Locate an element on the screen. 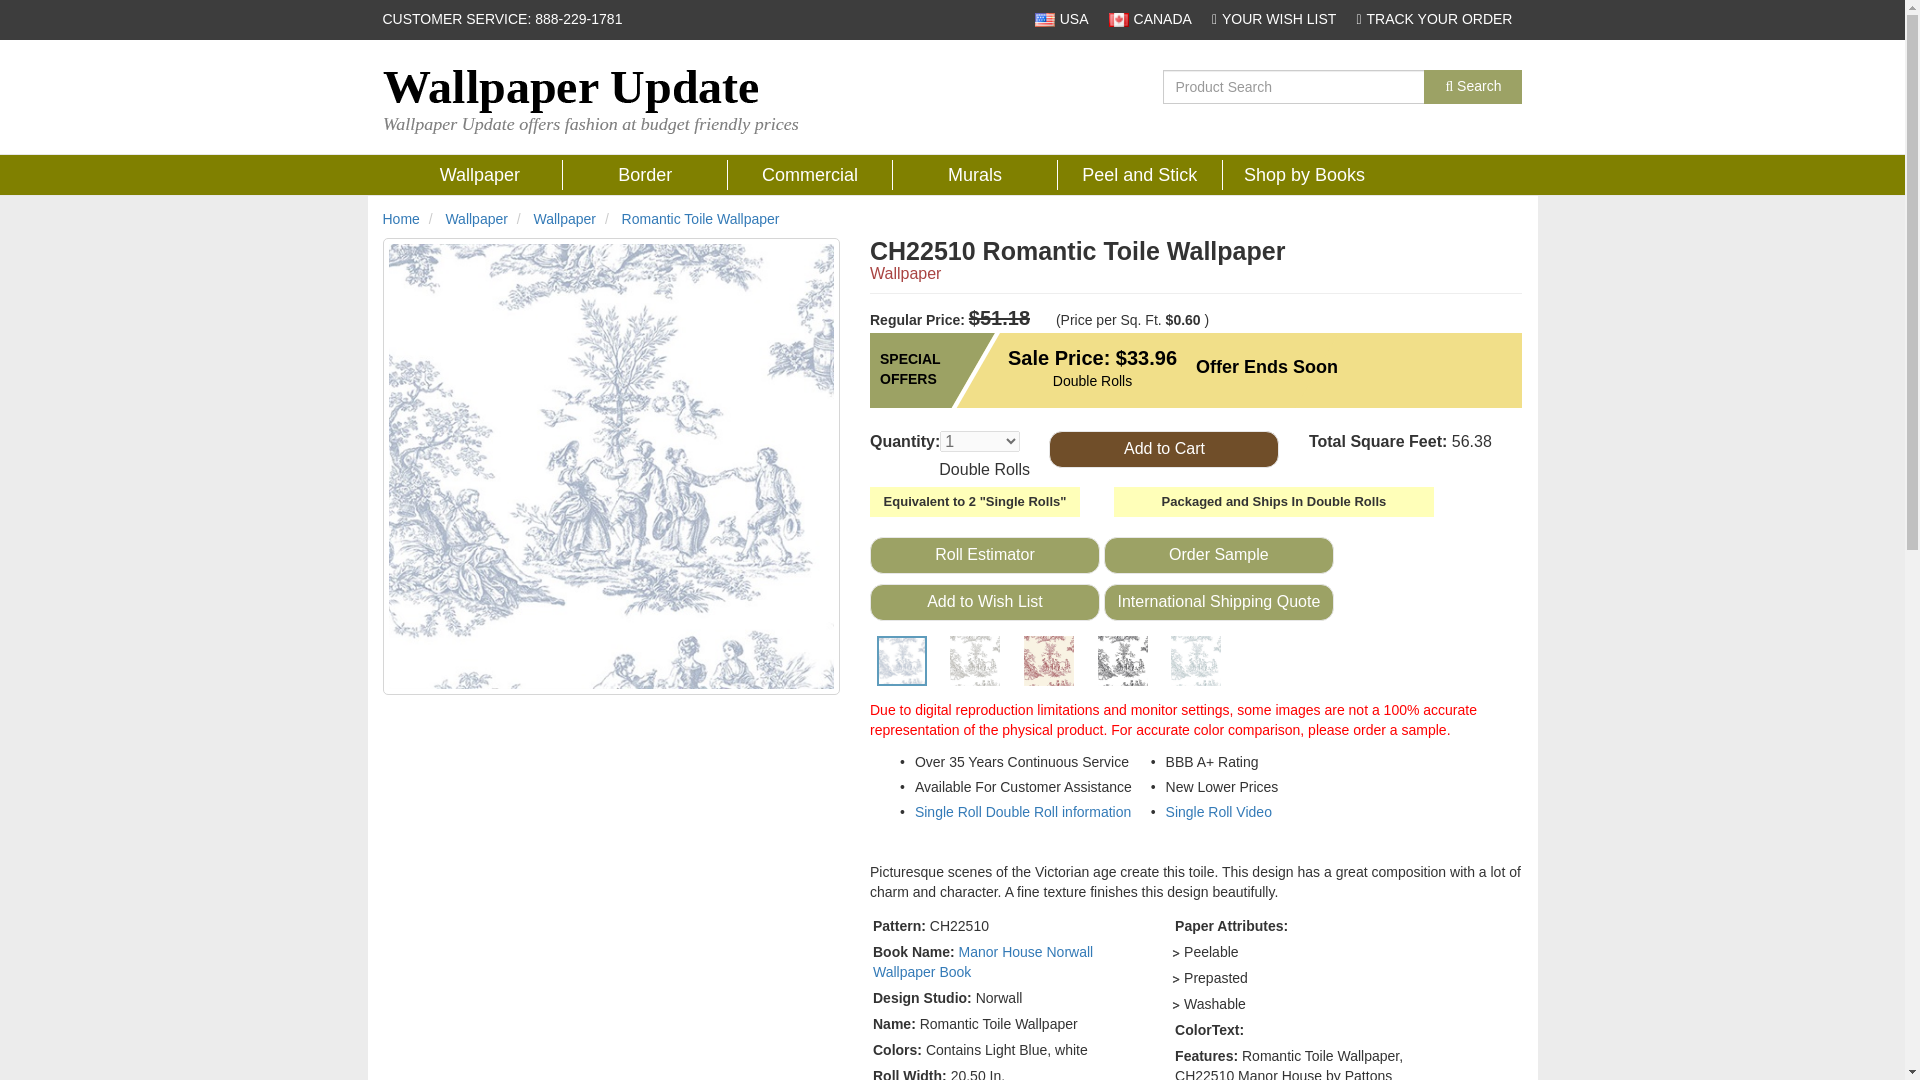  Single Roll Double Roll information is located at coordinates (1022, 811).